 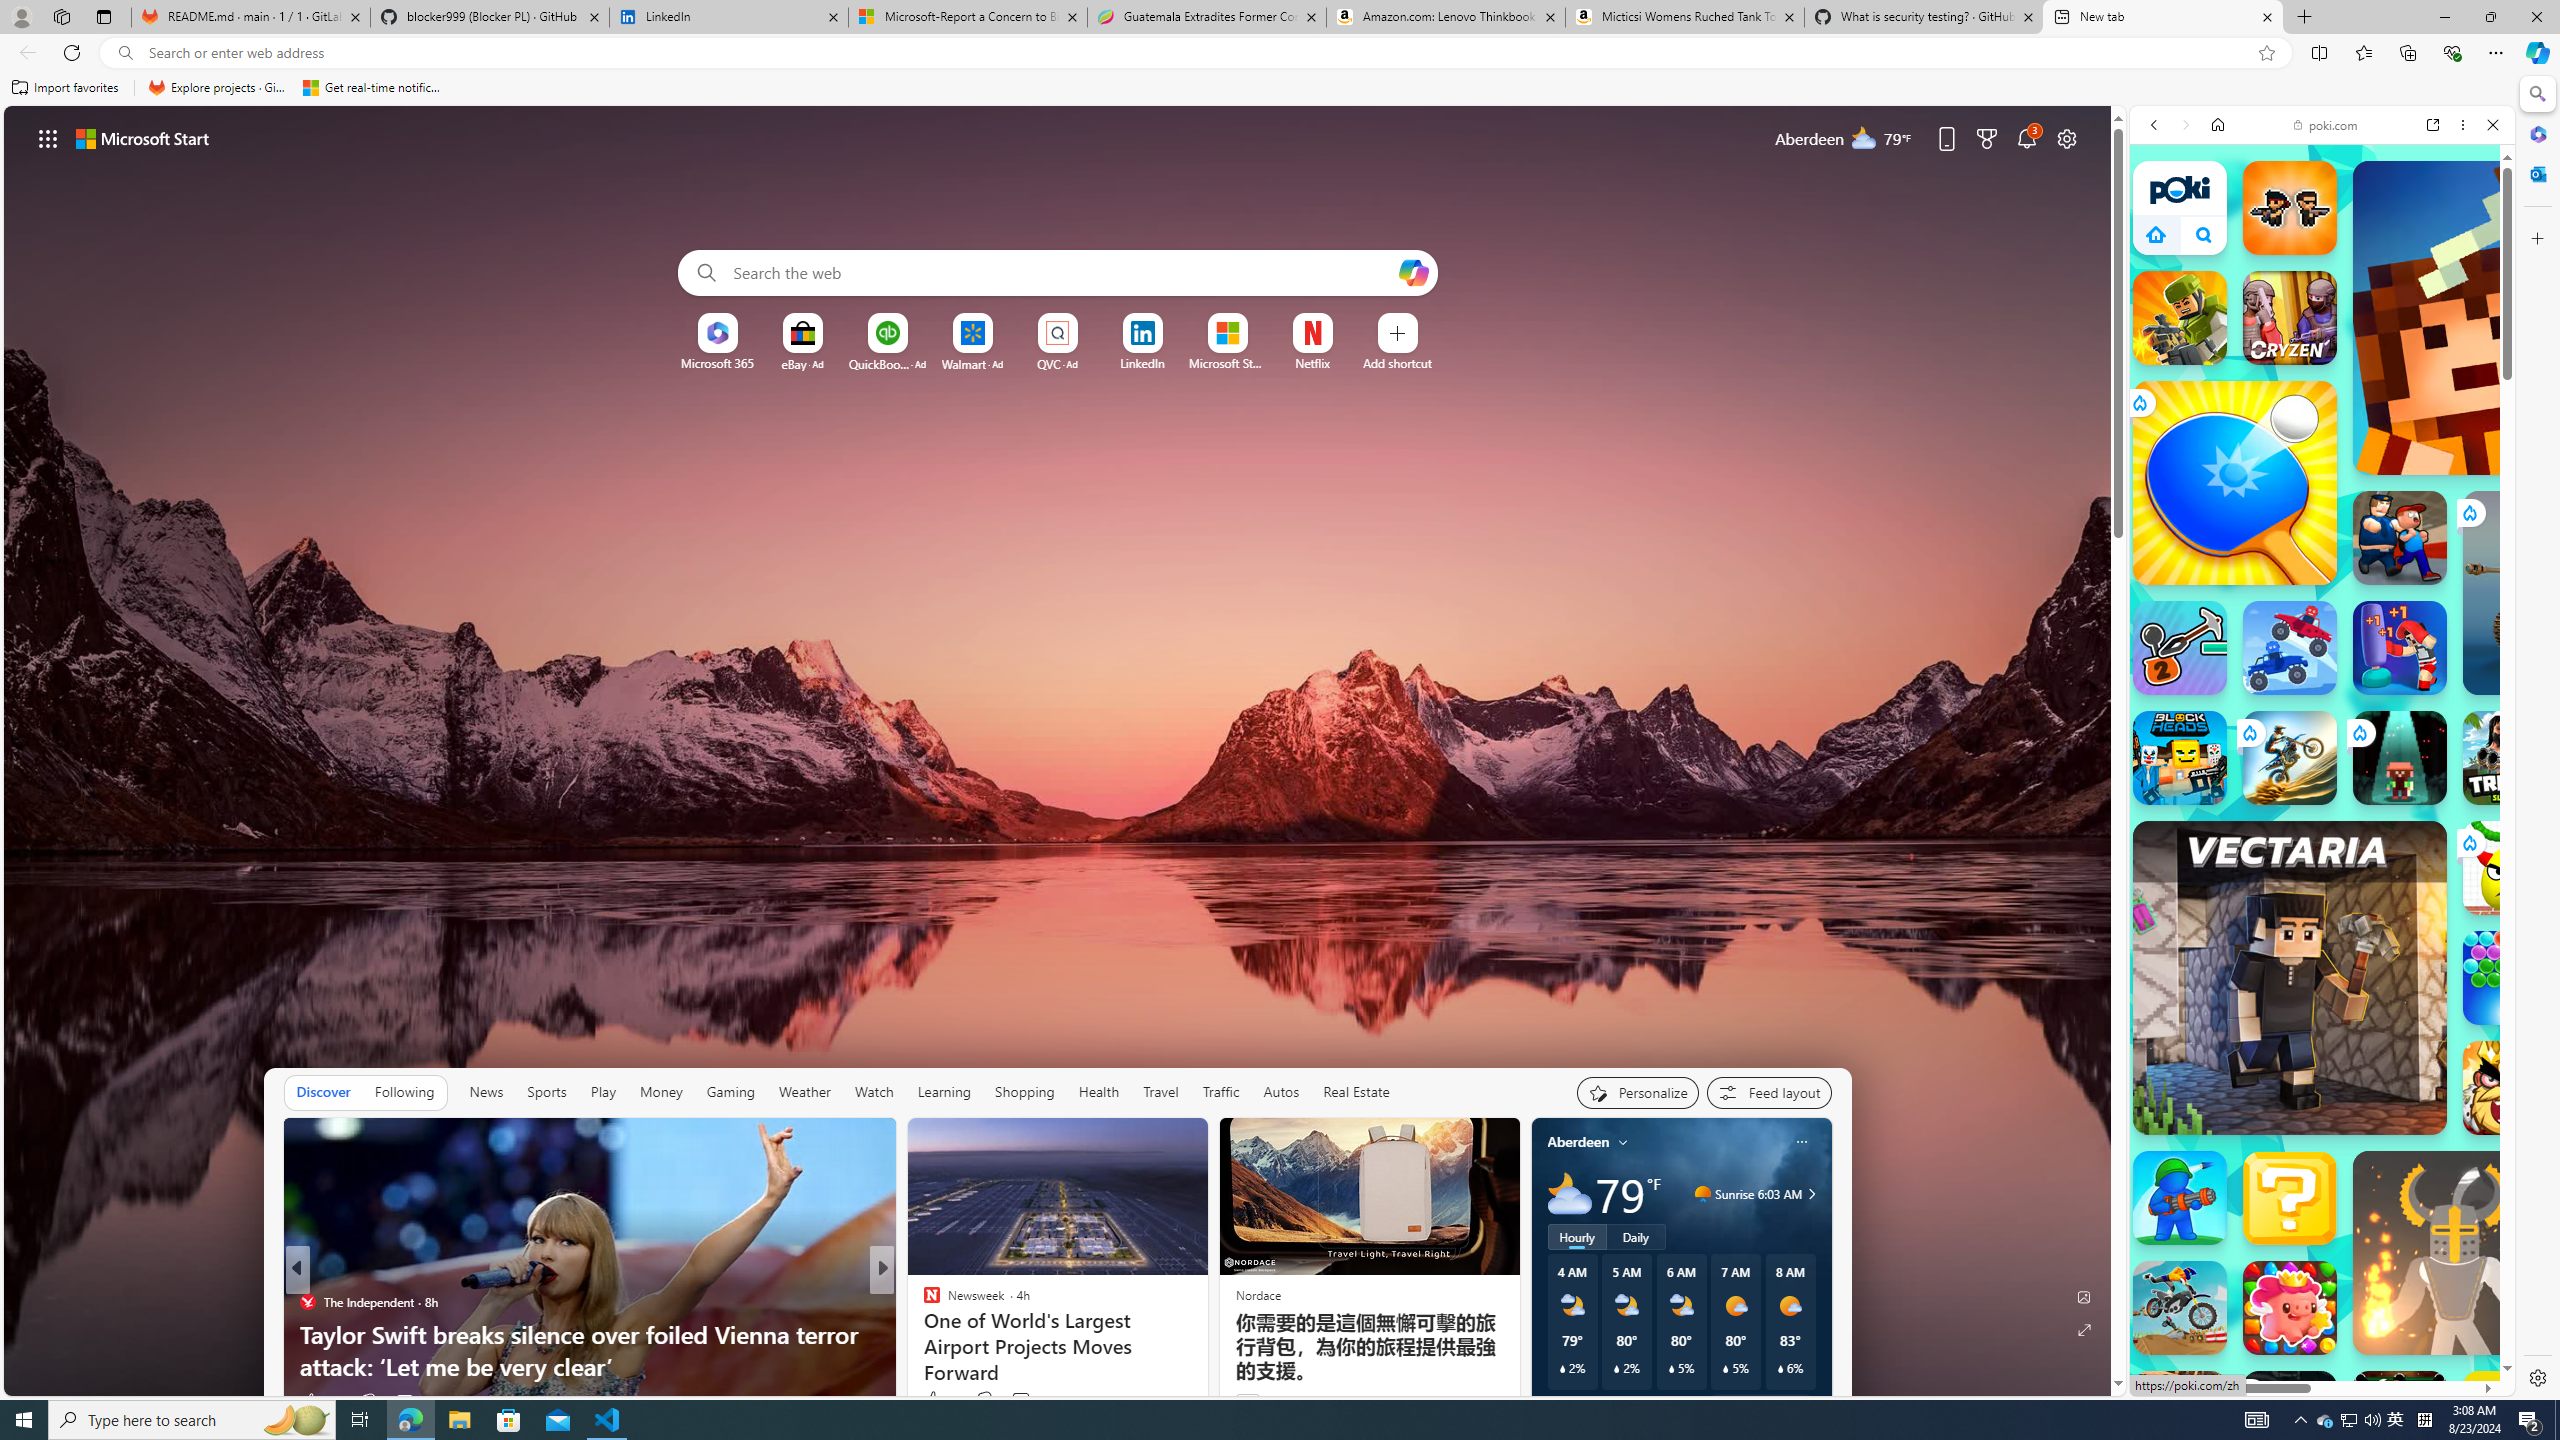 What do you see at coordinates (936, 1400) in the screenshot?
I see `395 Like` at bounding box center [936, 1400].